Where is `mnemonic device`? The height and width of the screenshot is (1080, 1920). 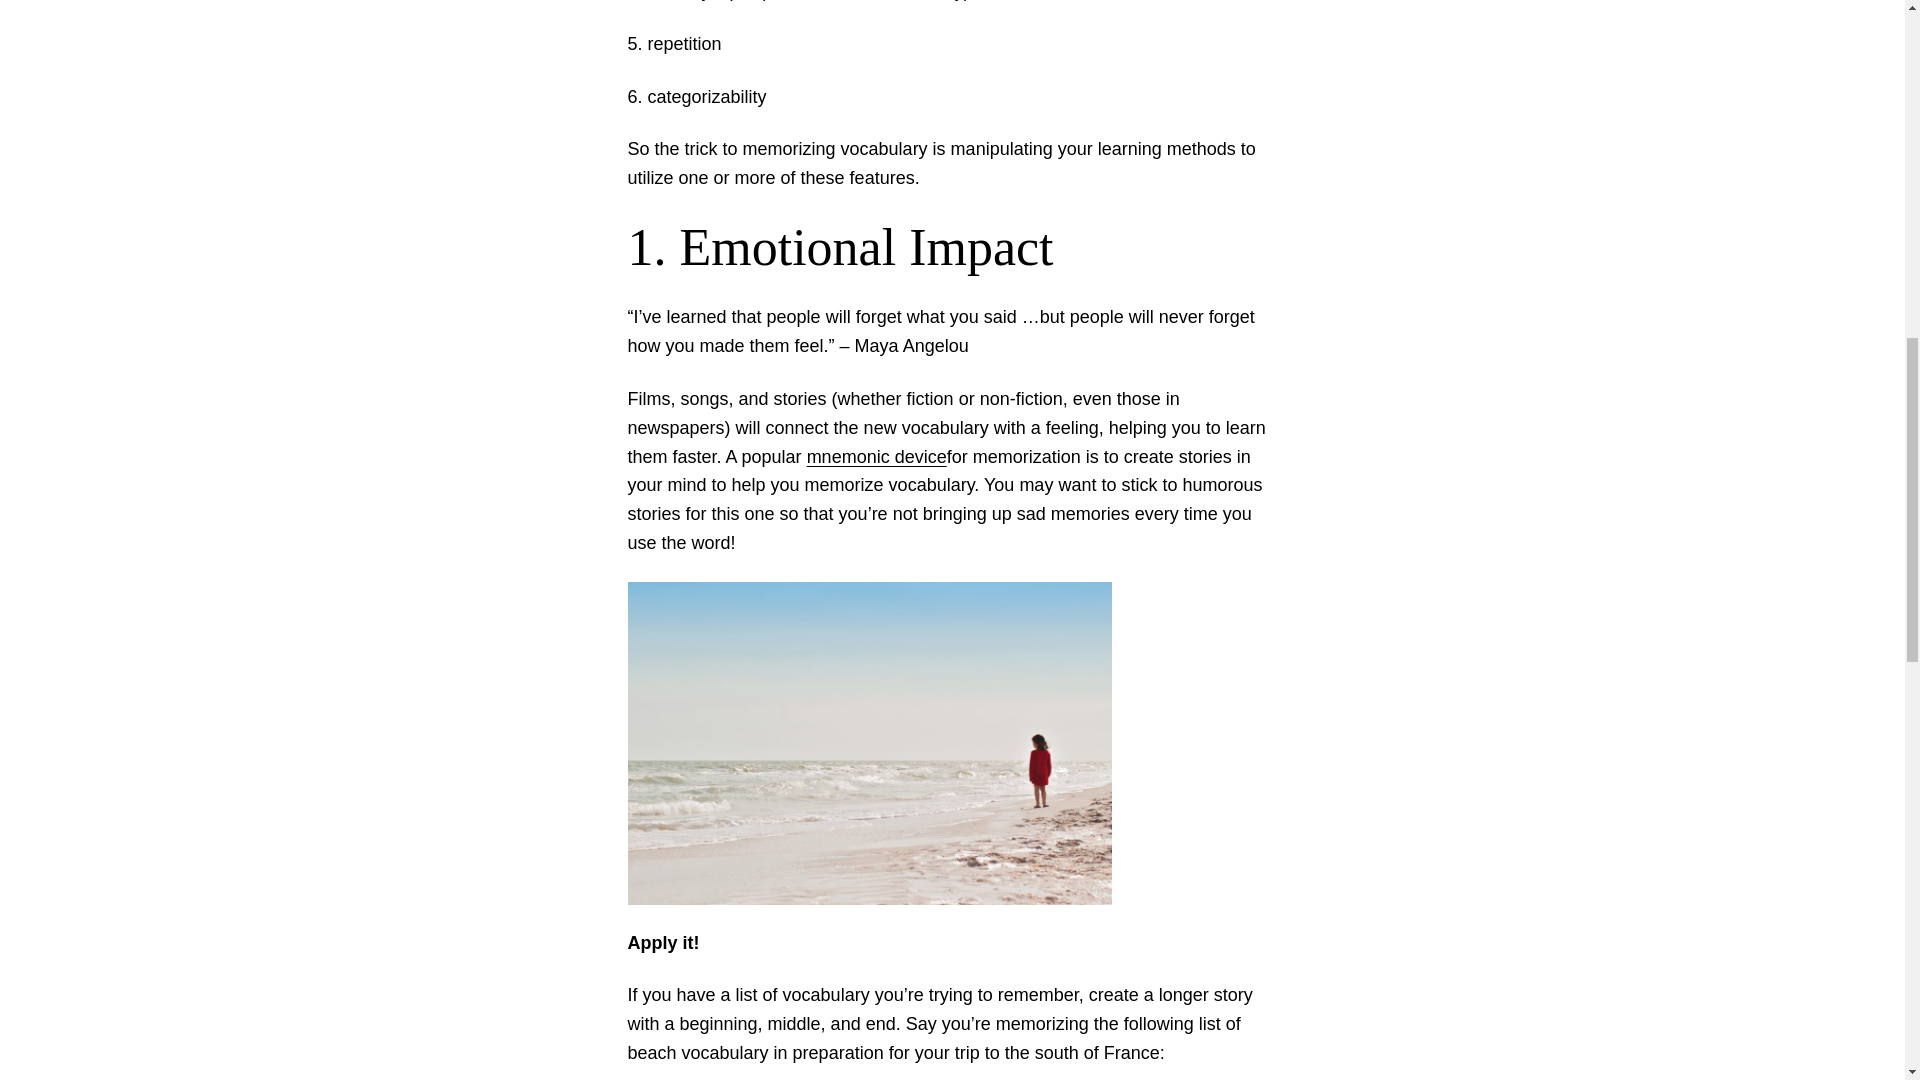 mnemonic device is located at coordinates (876, 456).